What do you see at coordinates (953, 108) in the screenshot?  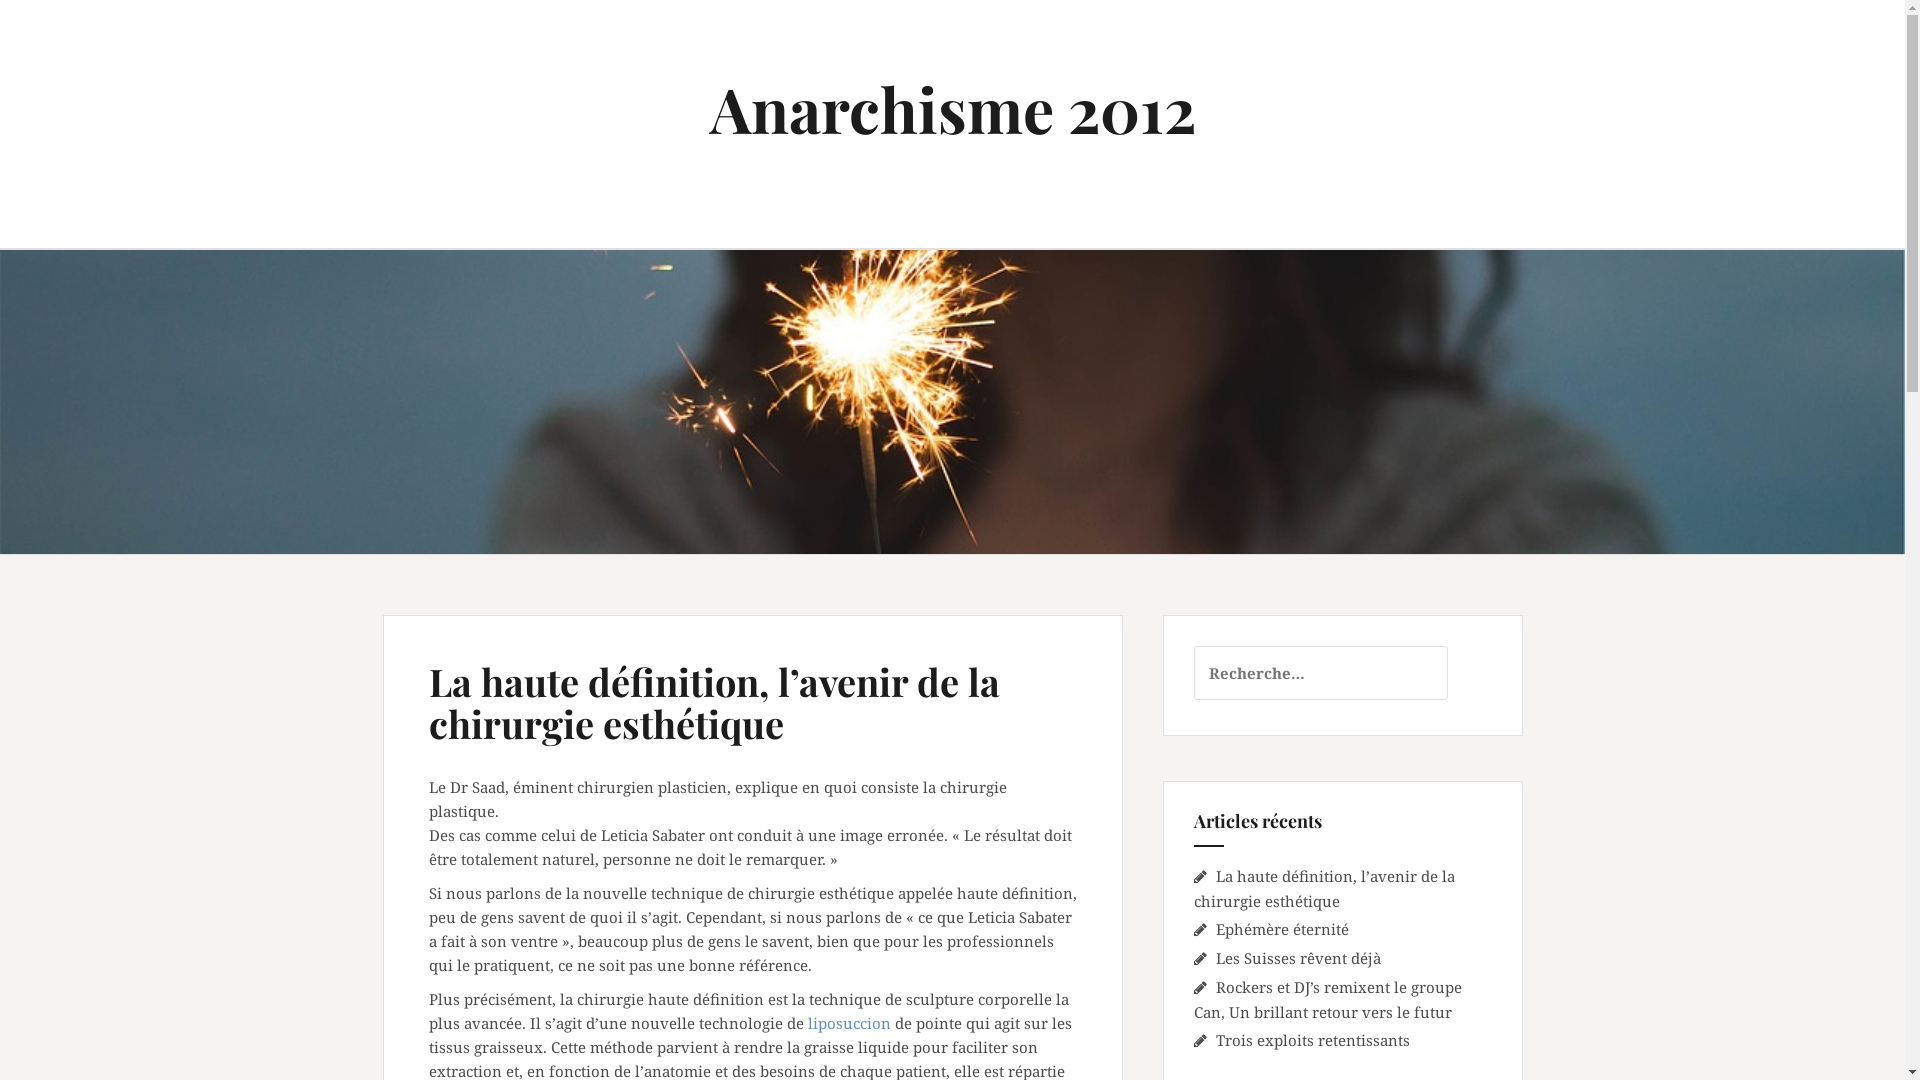 I see `Anarchisme 2012` at bounding box center [953, 108].